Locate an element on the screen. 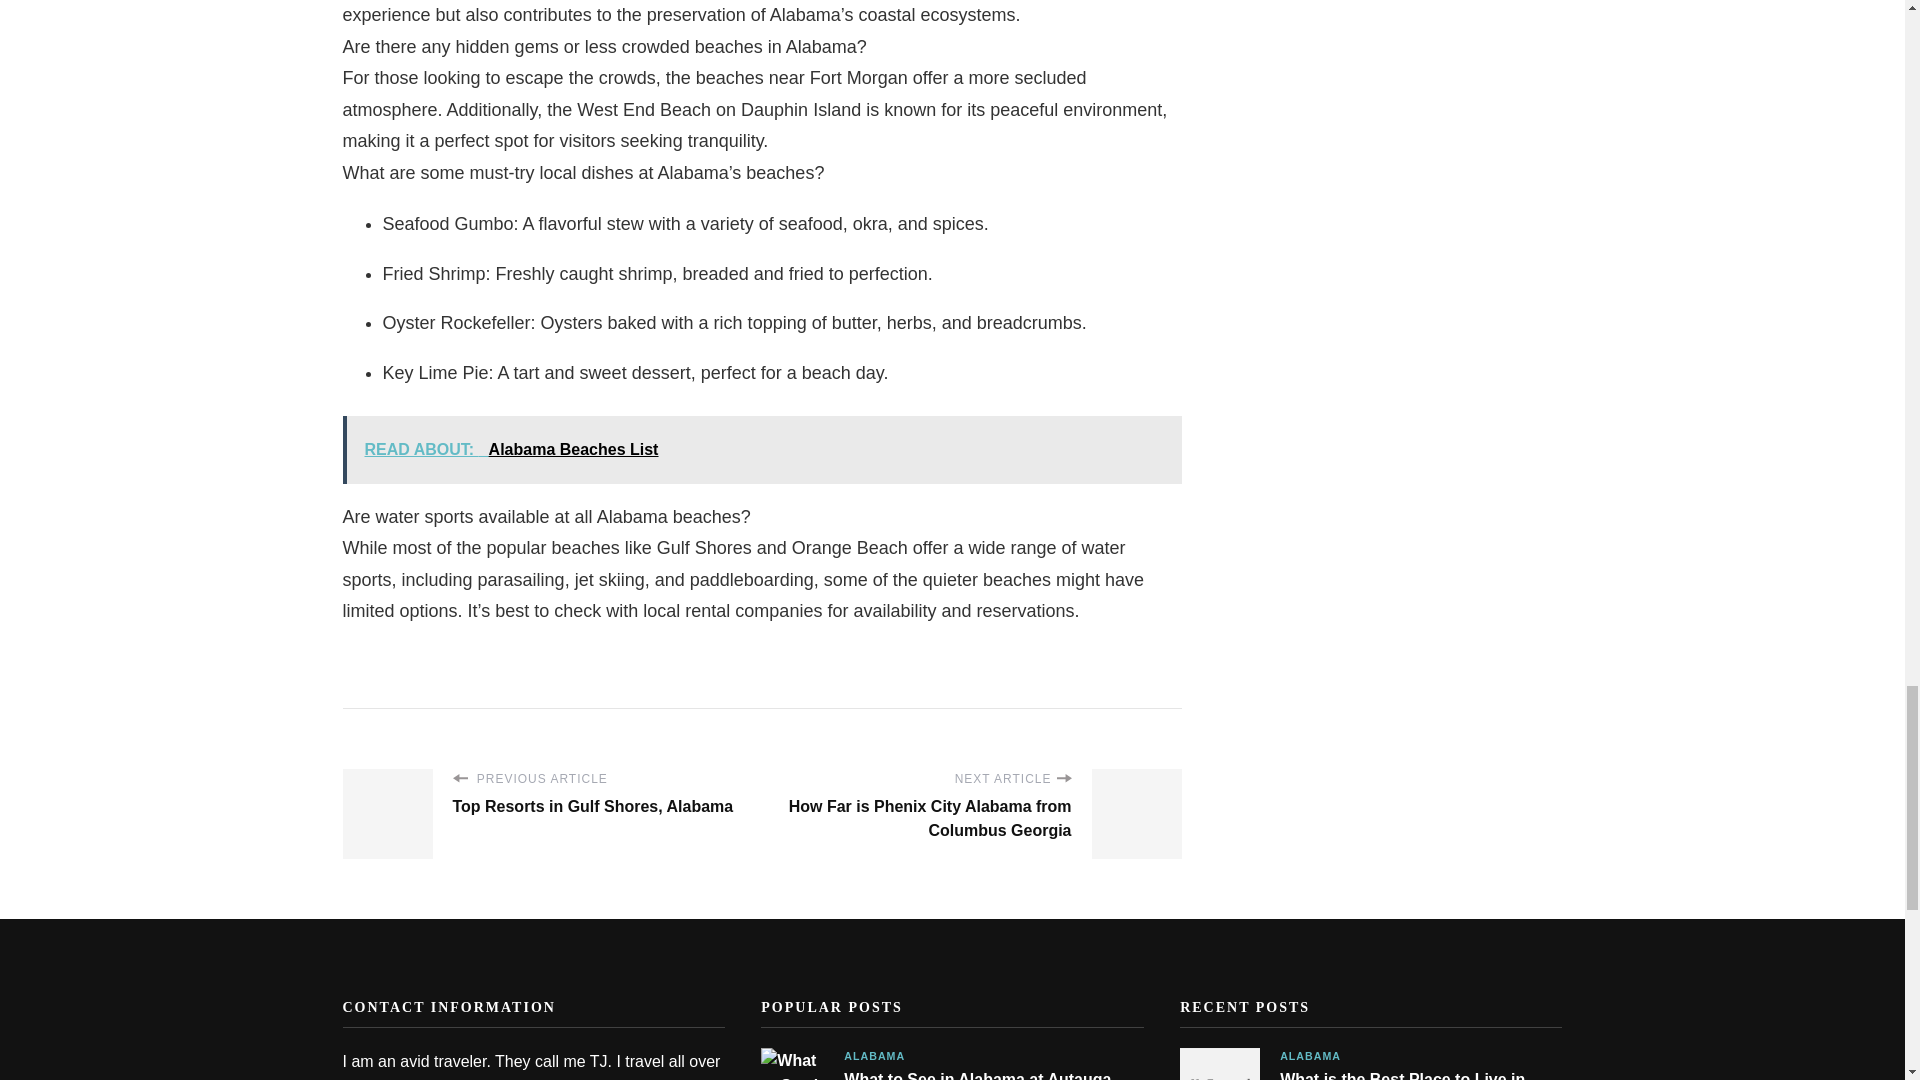  READ ABOUT:   Alabama Beaches List is located at coordinates (760, 449).